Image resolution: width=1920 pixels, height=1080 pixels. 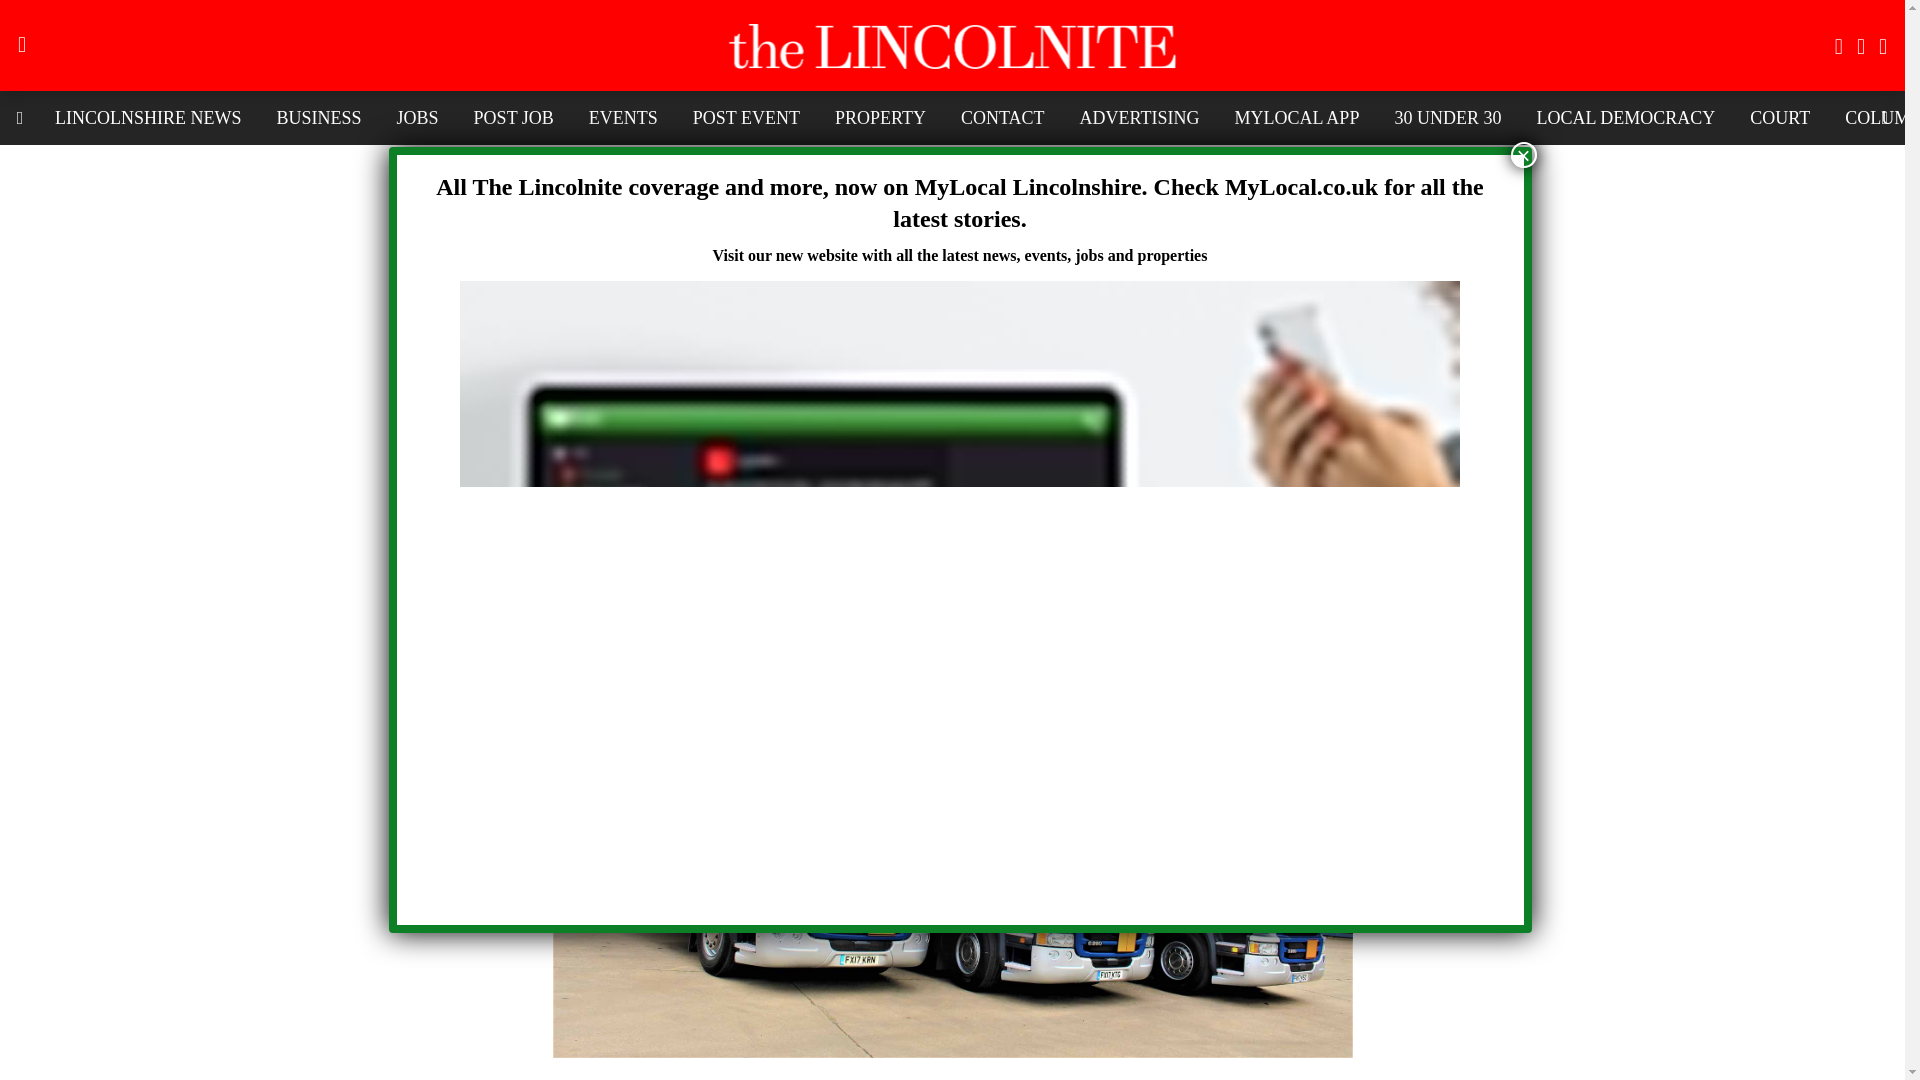 What do you see at coordinates (746, 117) in the screenshot?
I see `POST EVENT` at bounding box center [746, 117].